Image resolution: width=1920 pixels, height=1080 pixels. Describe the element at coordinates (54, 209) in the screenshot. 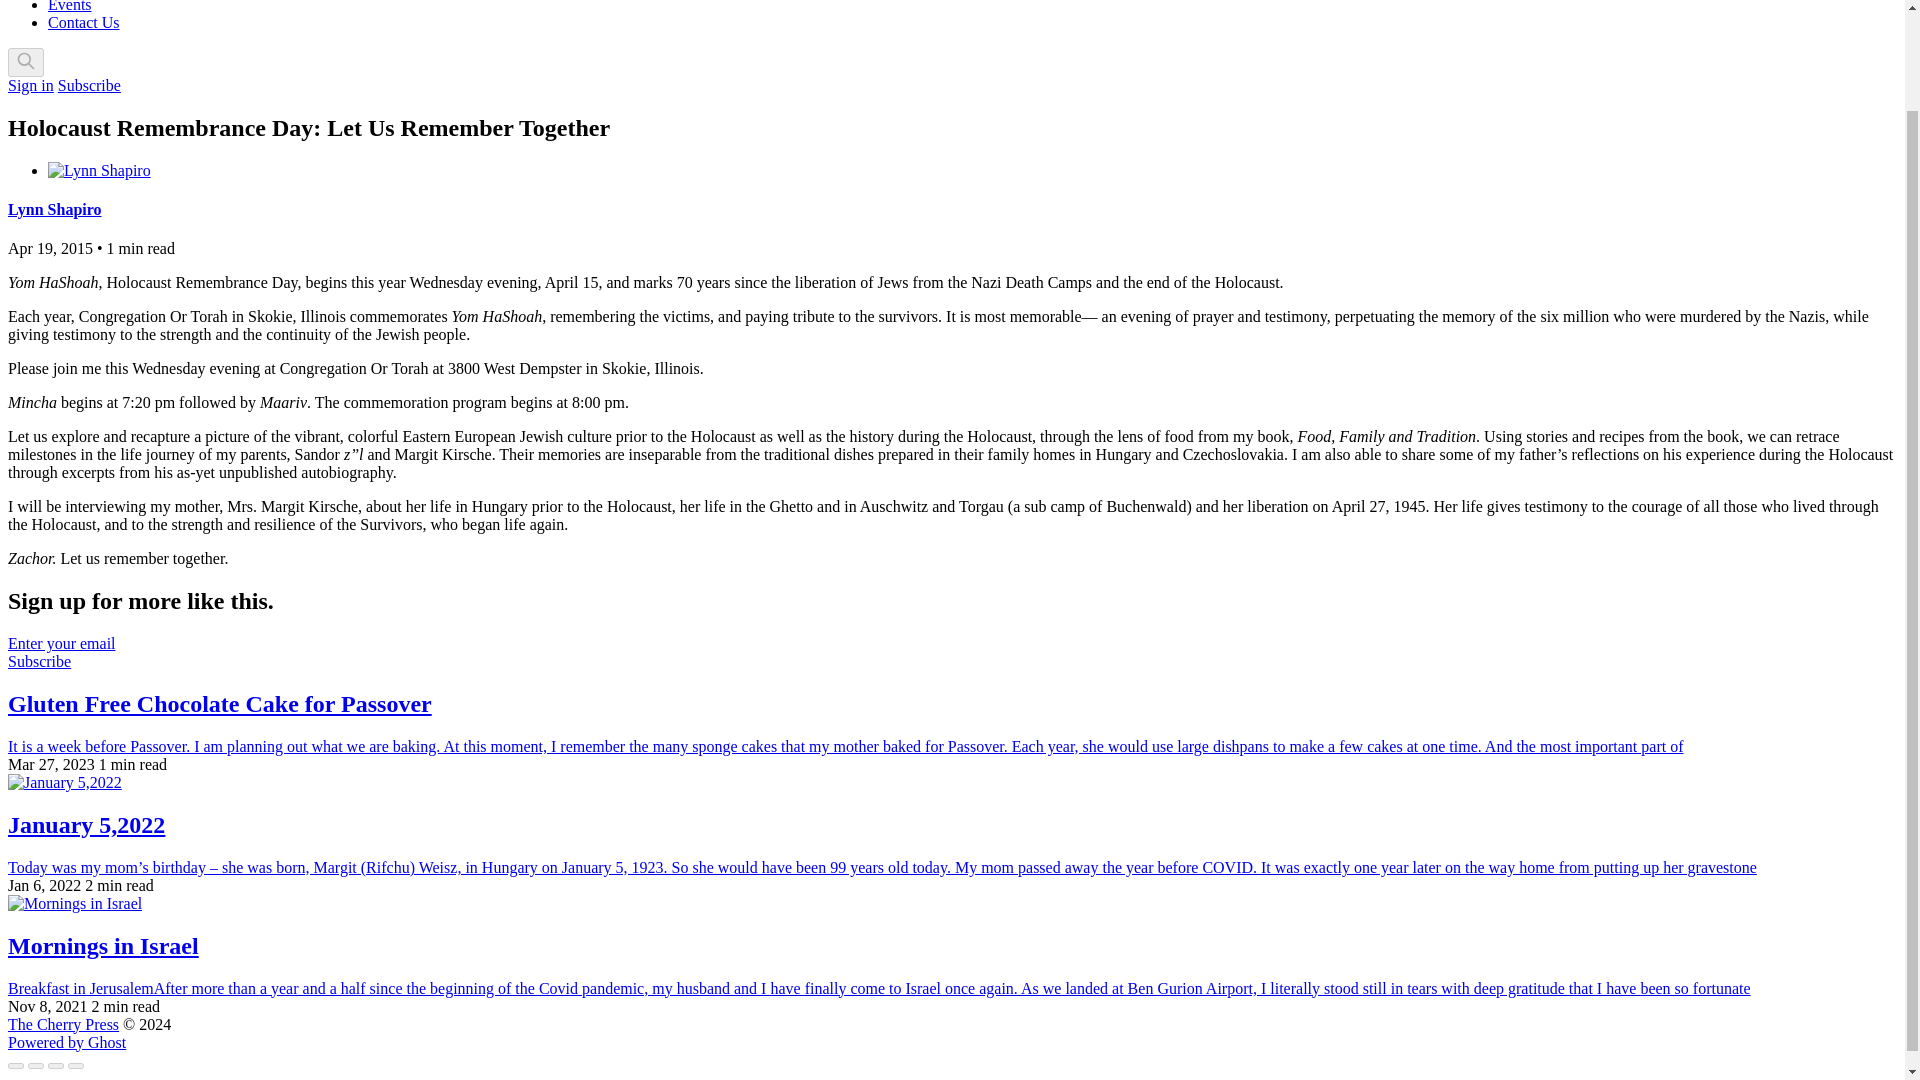

I see `Lynn Shapiro` at that location.